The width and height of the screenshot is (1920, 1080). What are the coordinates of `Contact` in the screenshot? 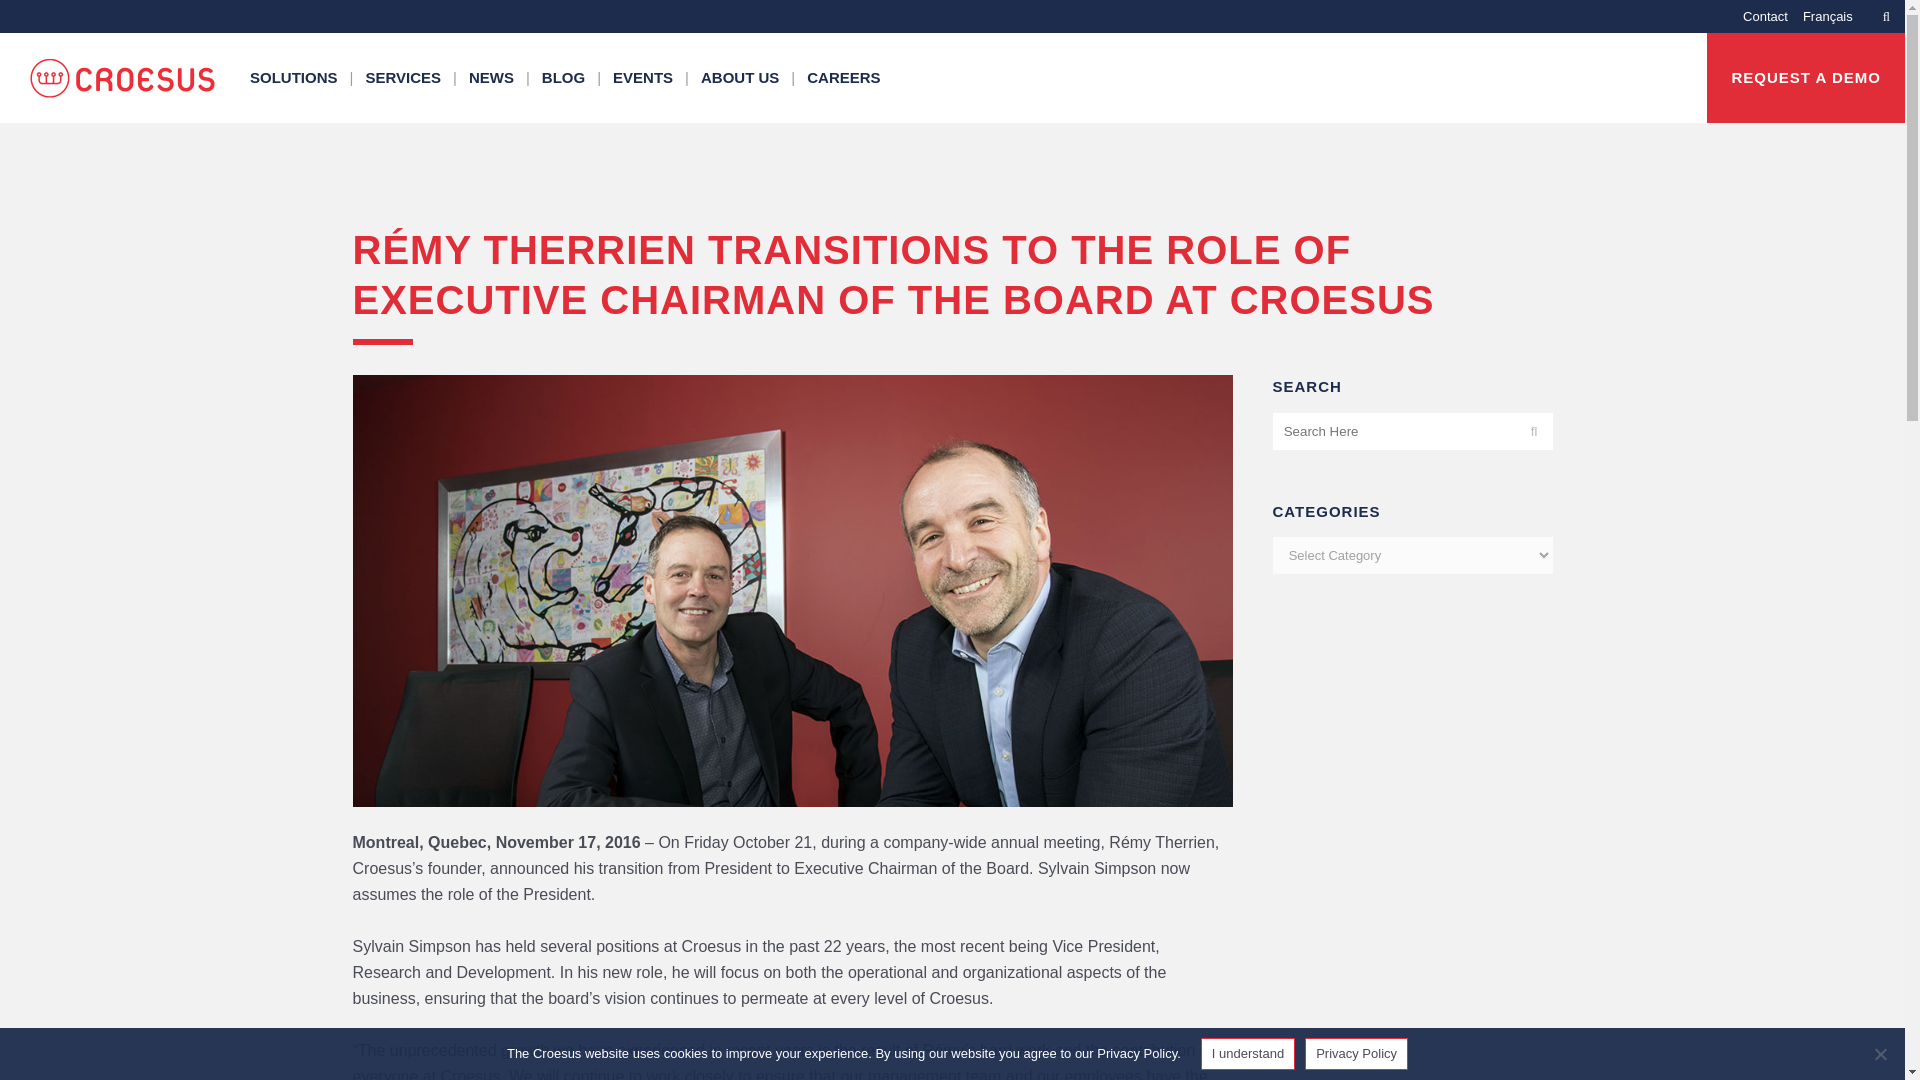 It's located at (1758, 16).